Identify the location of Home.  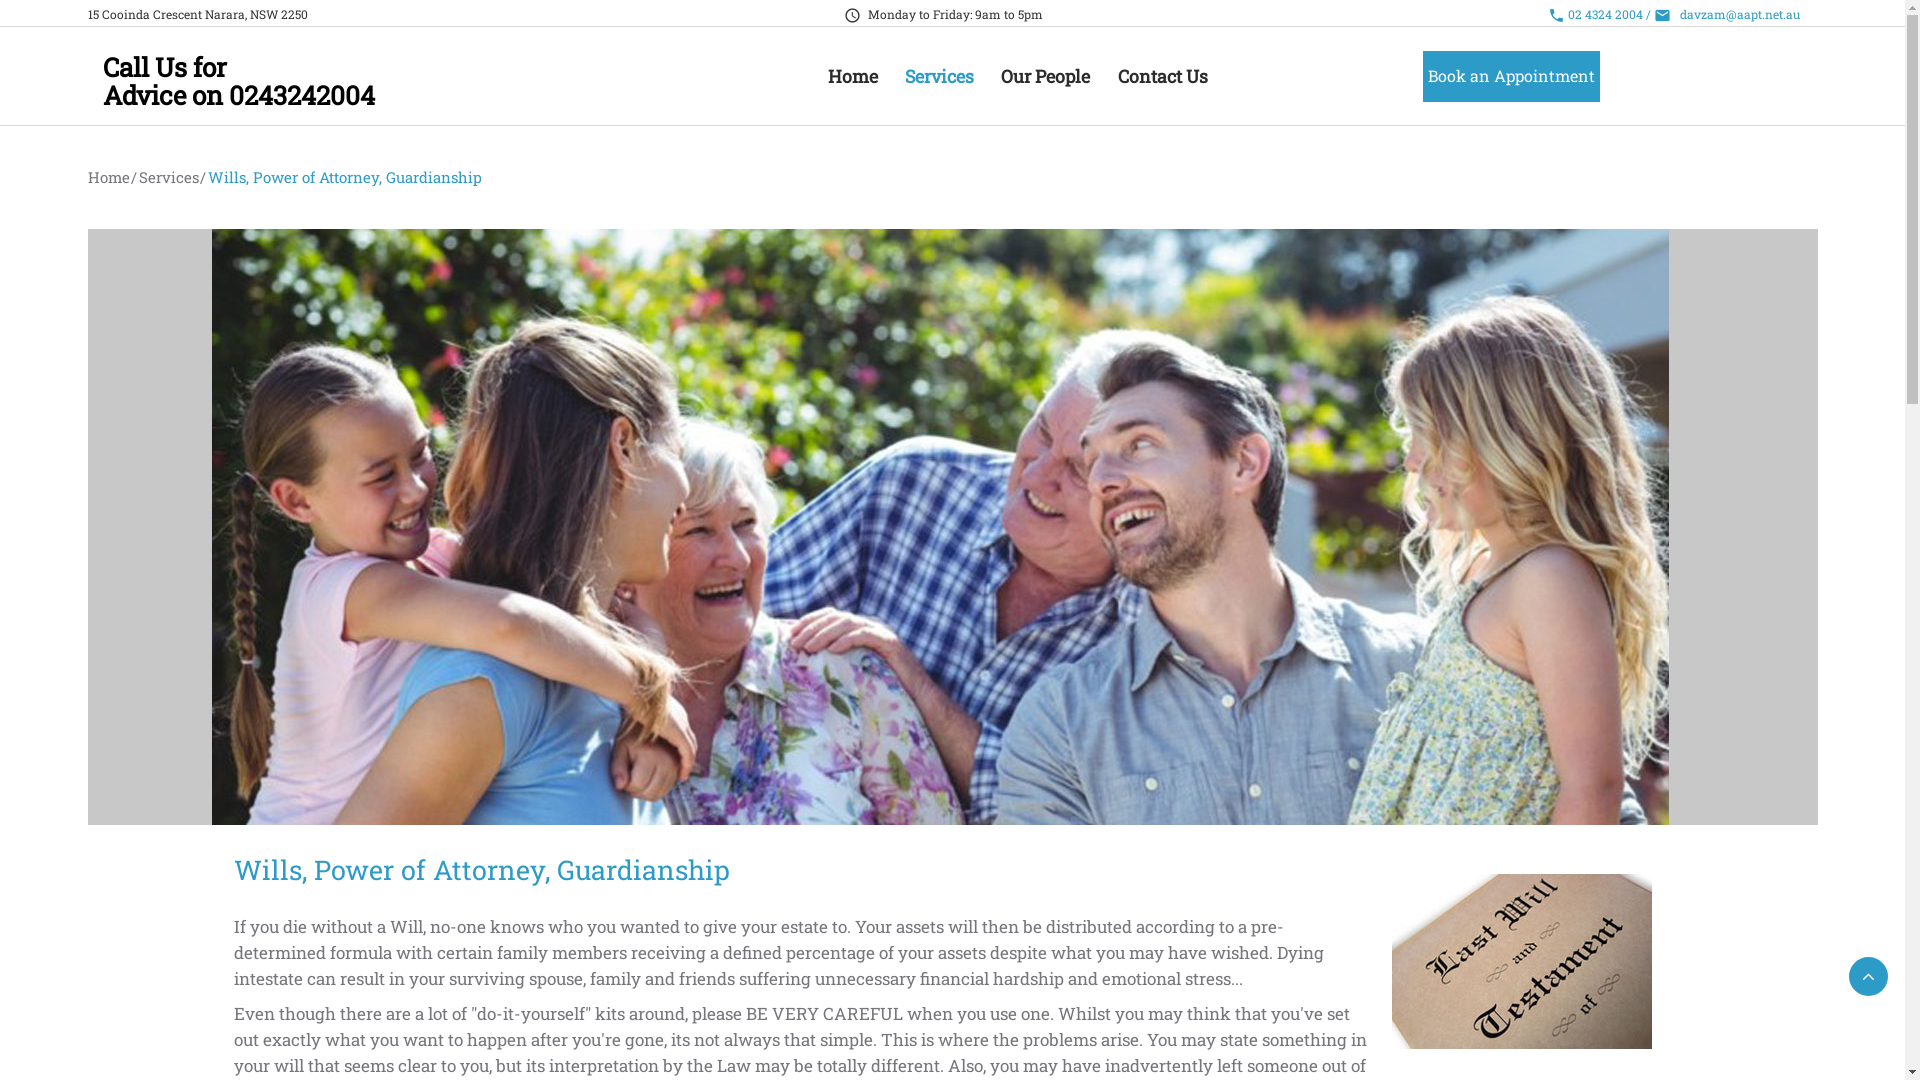
(853, 76).